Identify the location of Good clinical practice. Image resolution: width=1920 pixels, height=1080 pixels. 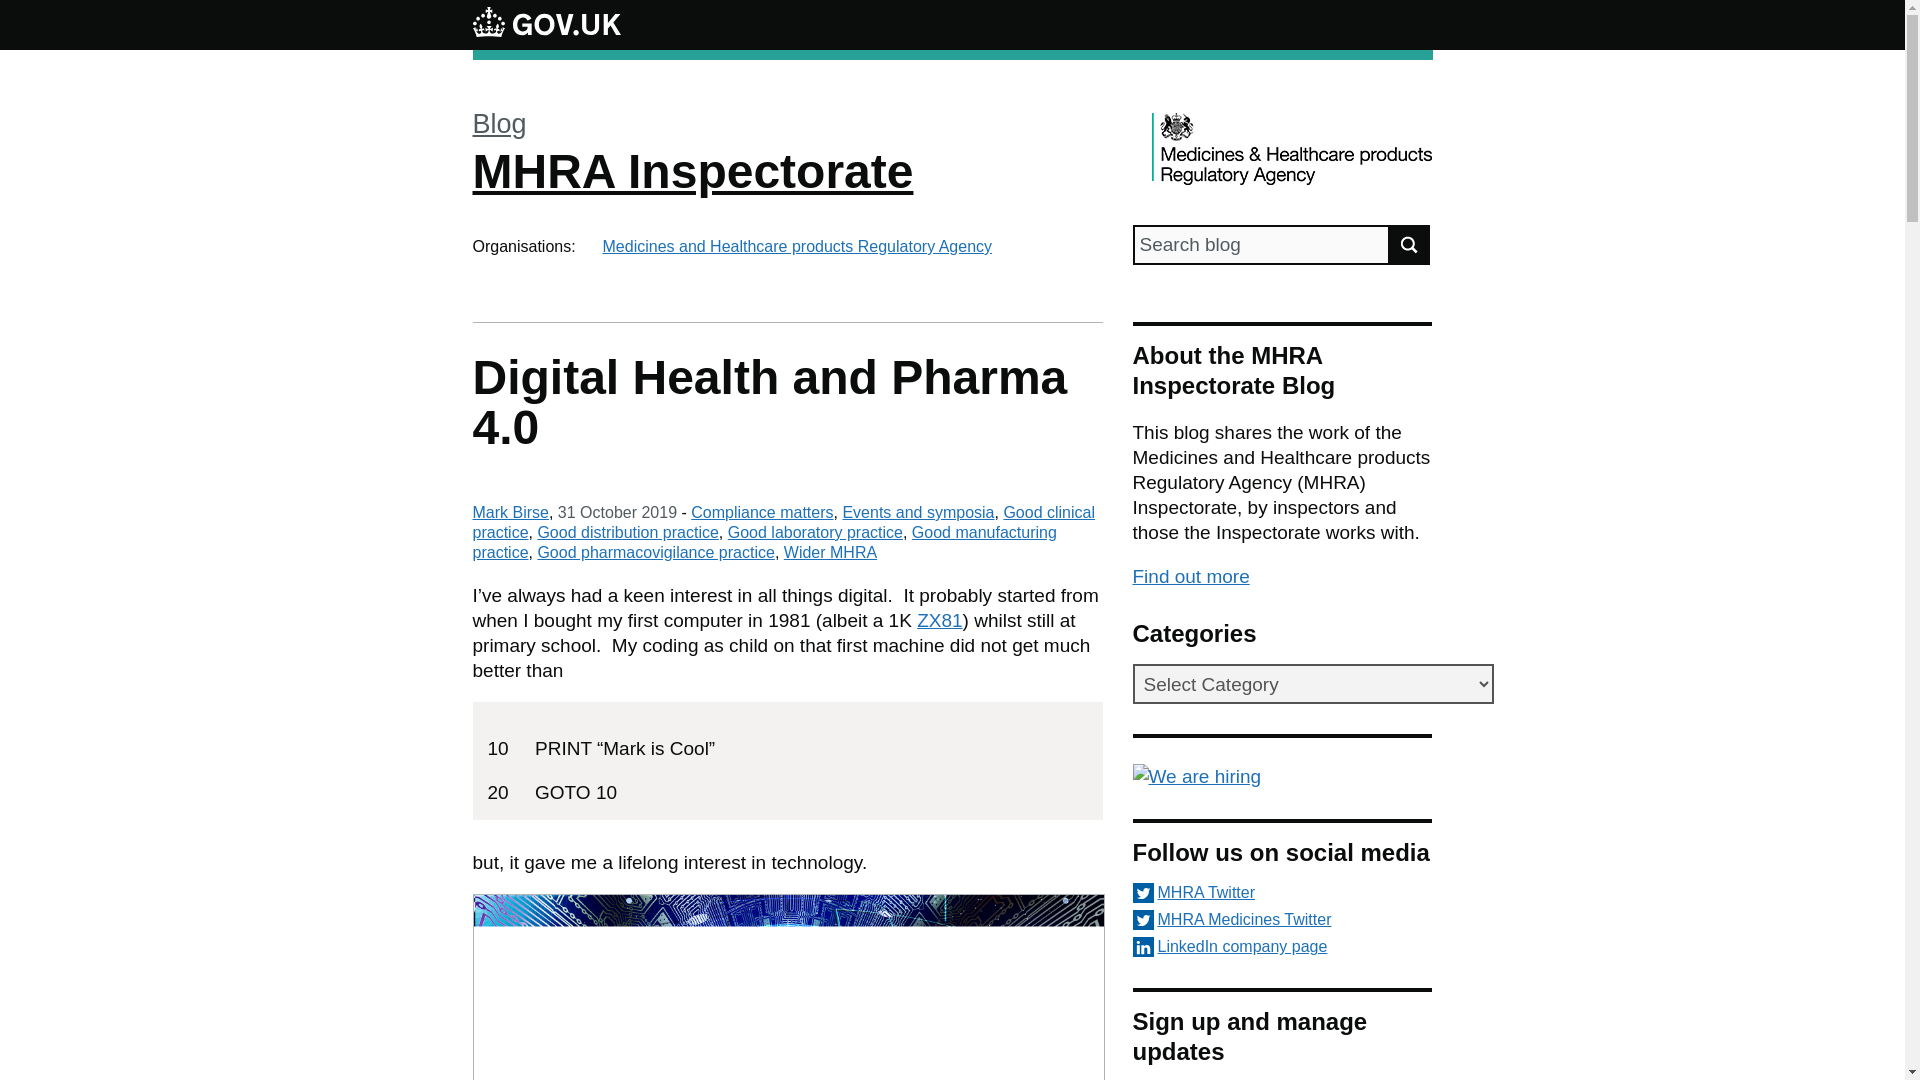
(783, 522).